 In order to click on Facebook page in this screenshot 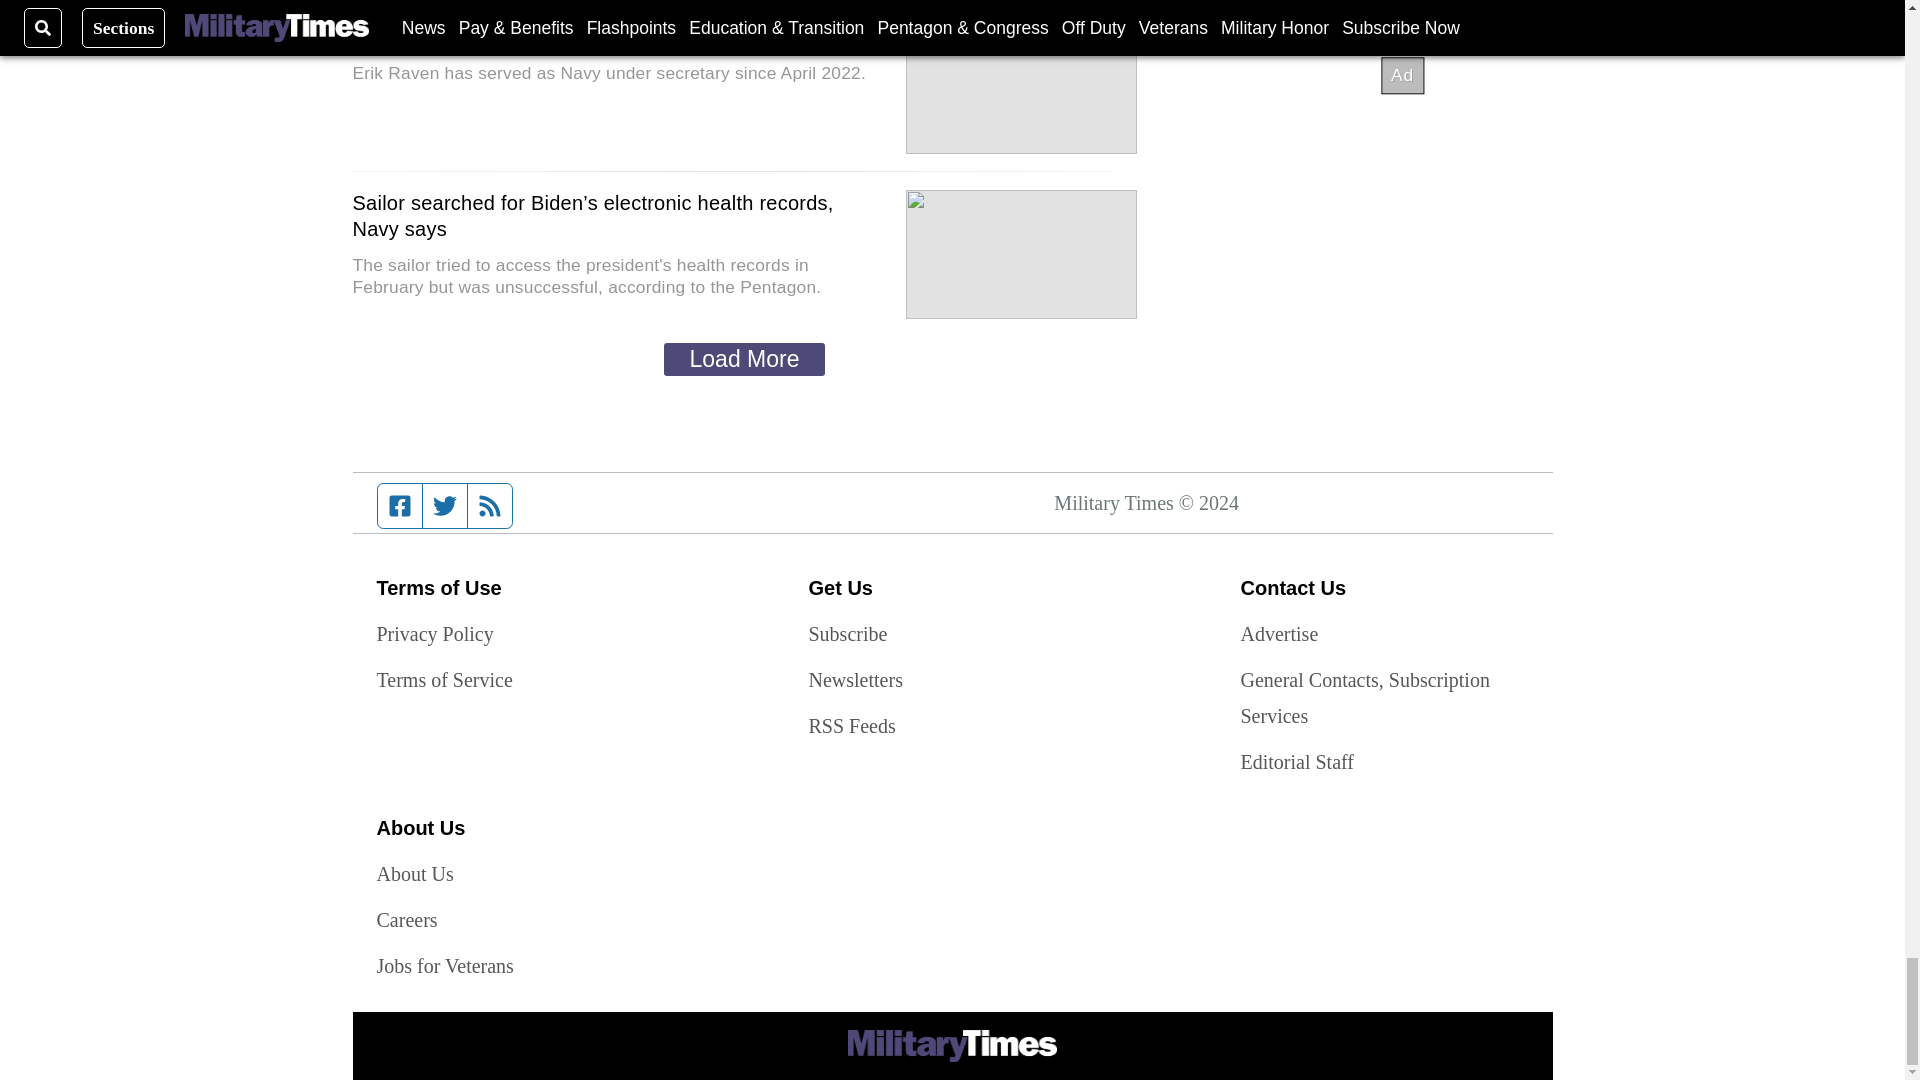, I will do `click(400, 506)`.